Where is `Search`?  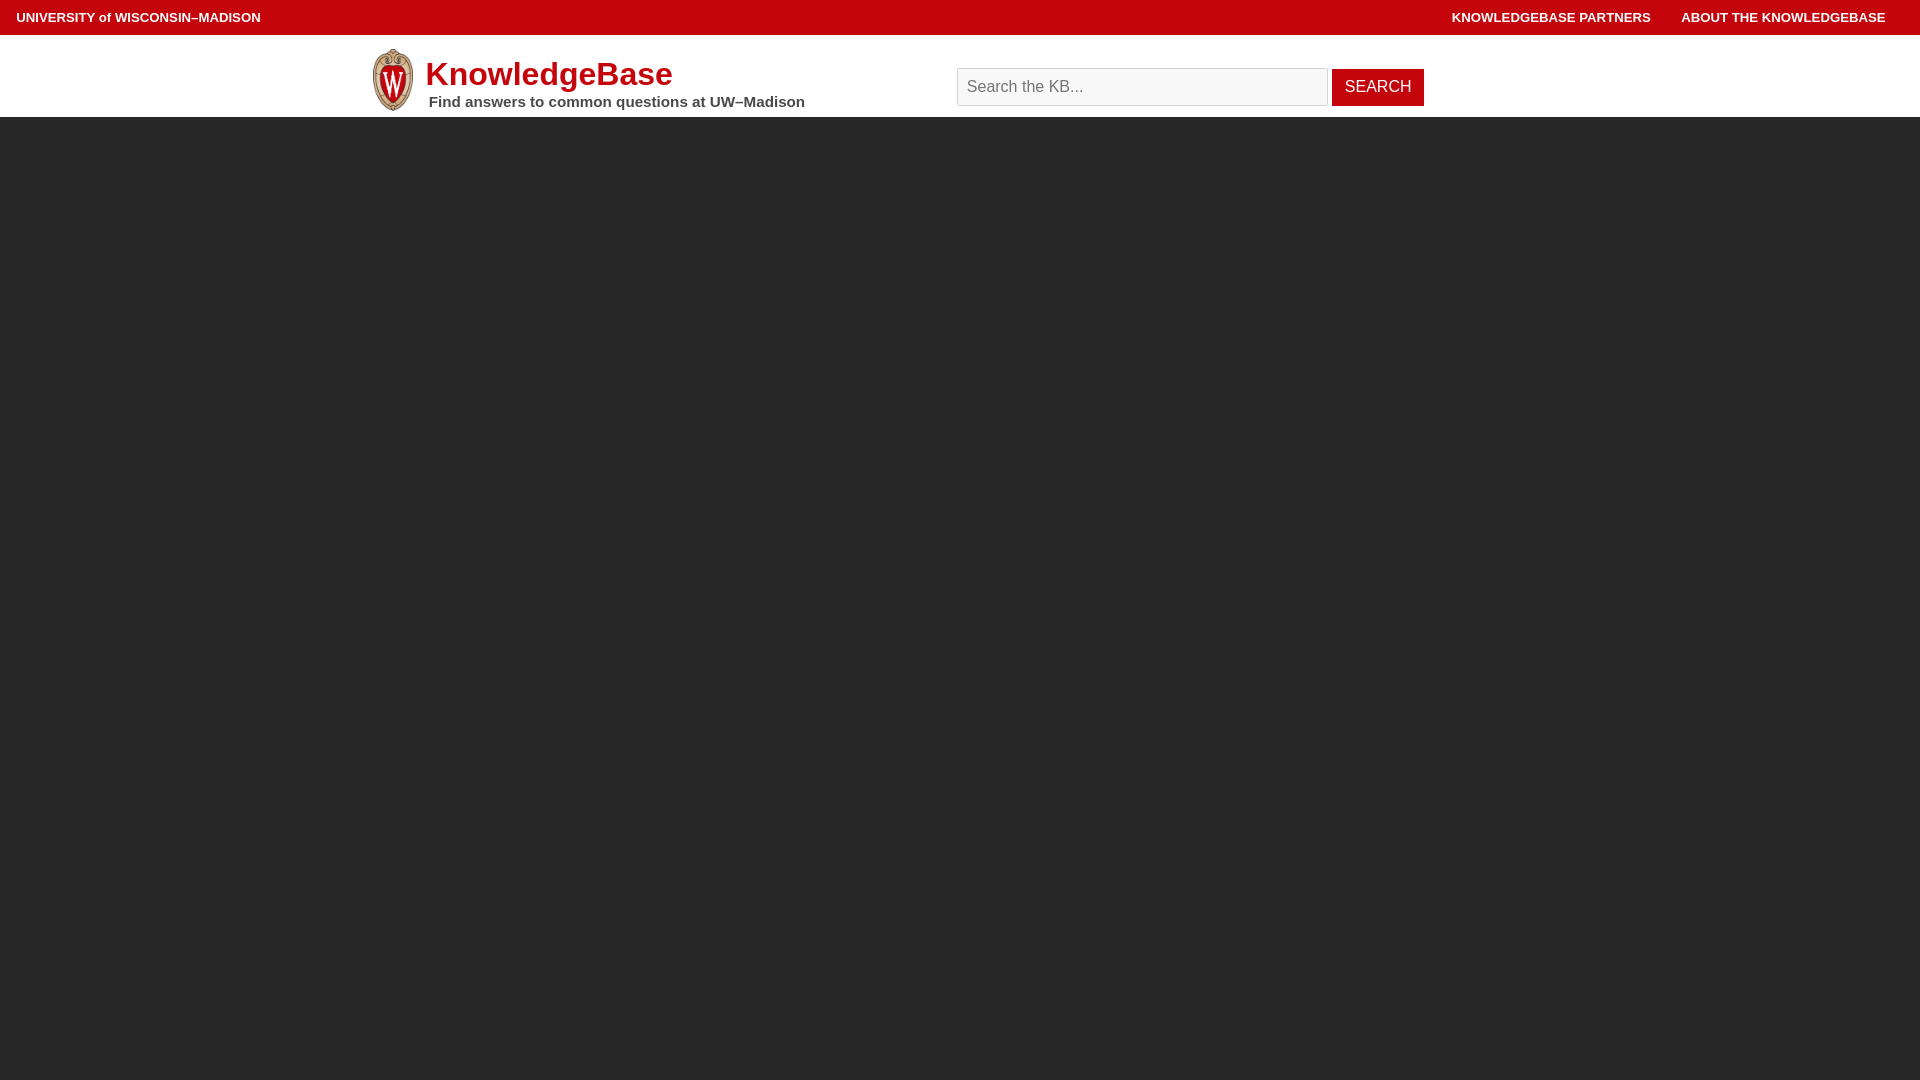 Search is located at coordinates (1250, 74).